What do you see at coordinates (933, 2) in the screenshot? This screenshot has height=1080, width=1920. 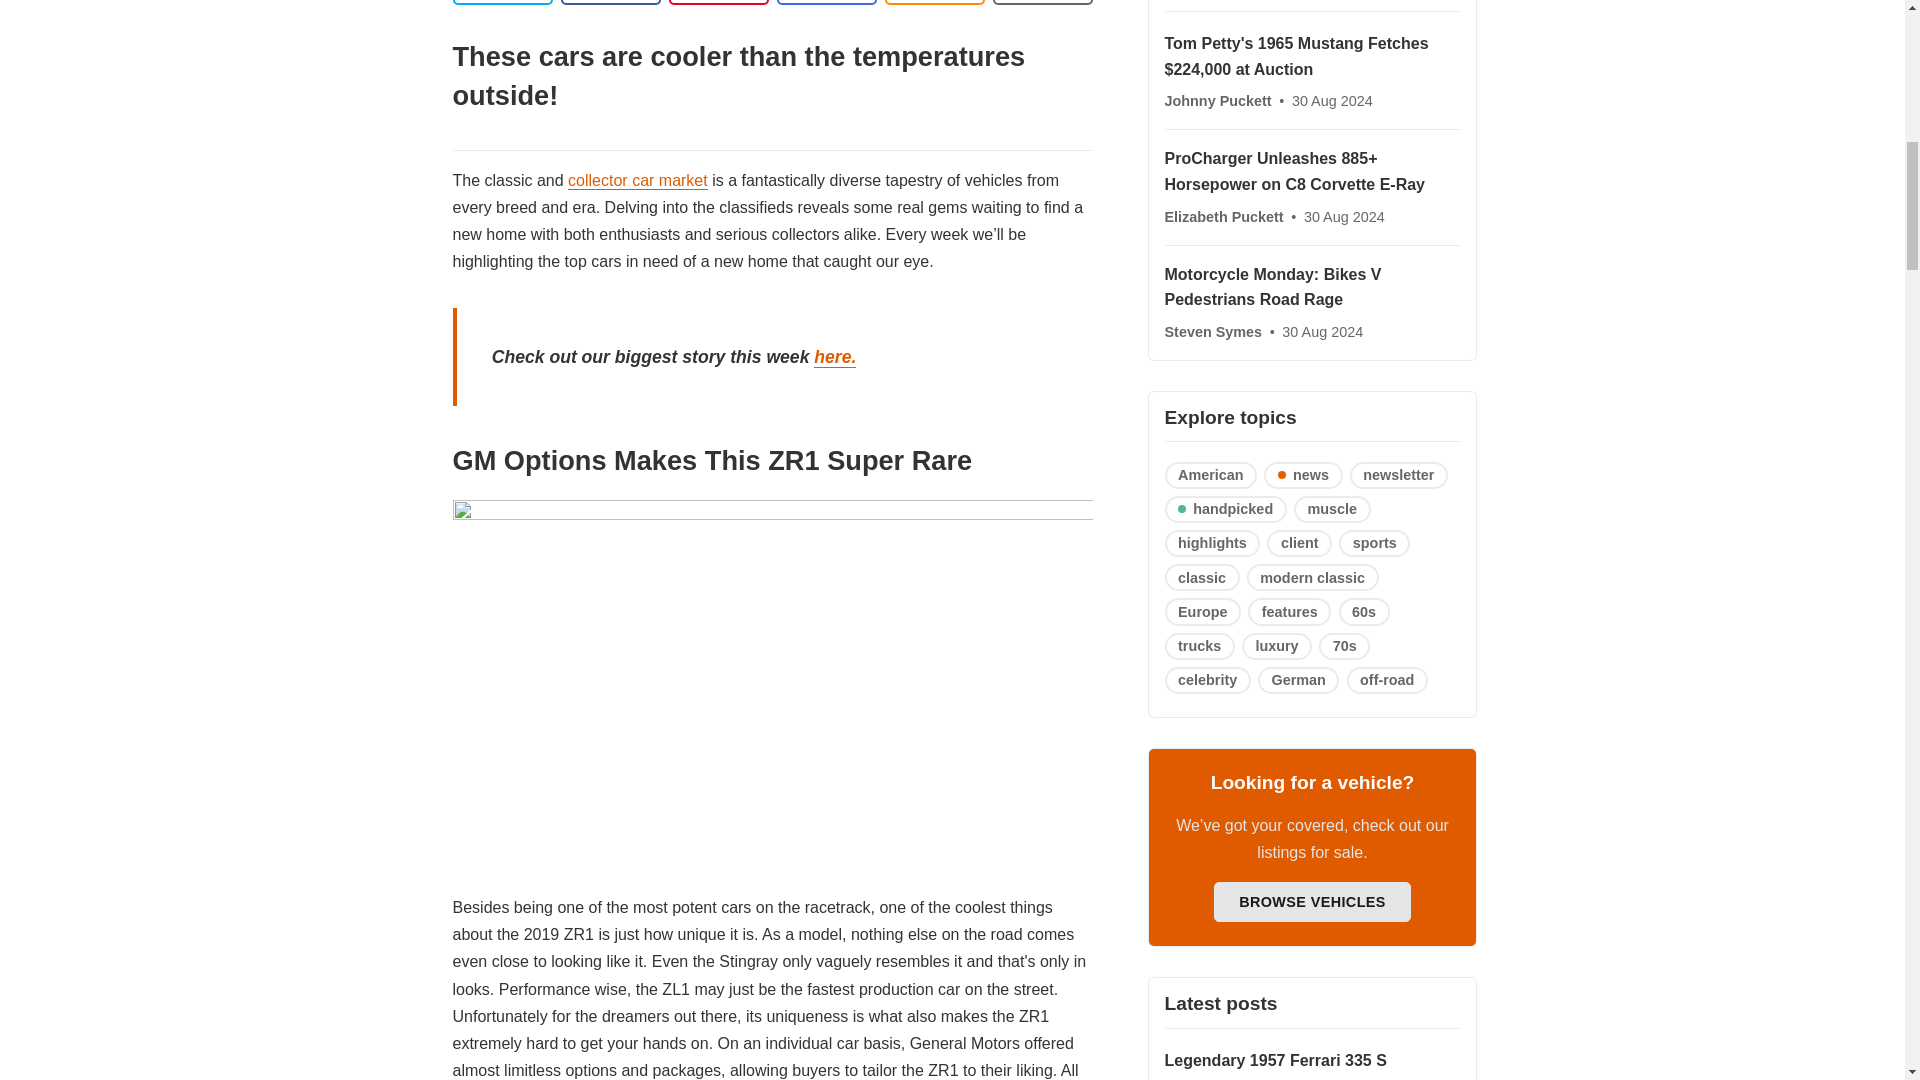 I see `Copy to clipboard` at bounding box center [933, 2].